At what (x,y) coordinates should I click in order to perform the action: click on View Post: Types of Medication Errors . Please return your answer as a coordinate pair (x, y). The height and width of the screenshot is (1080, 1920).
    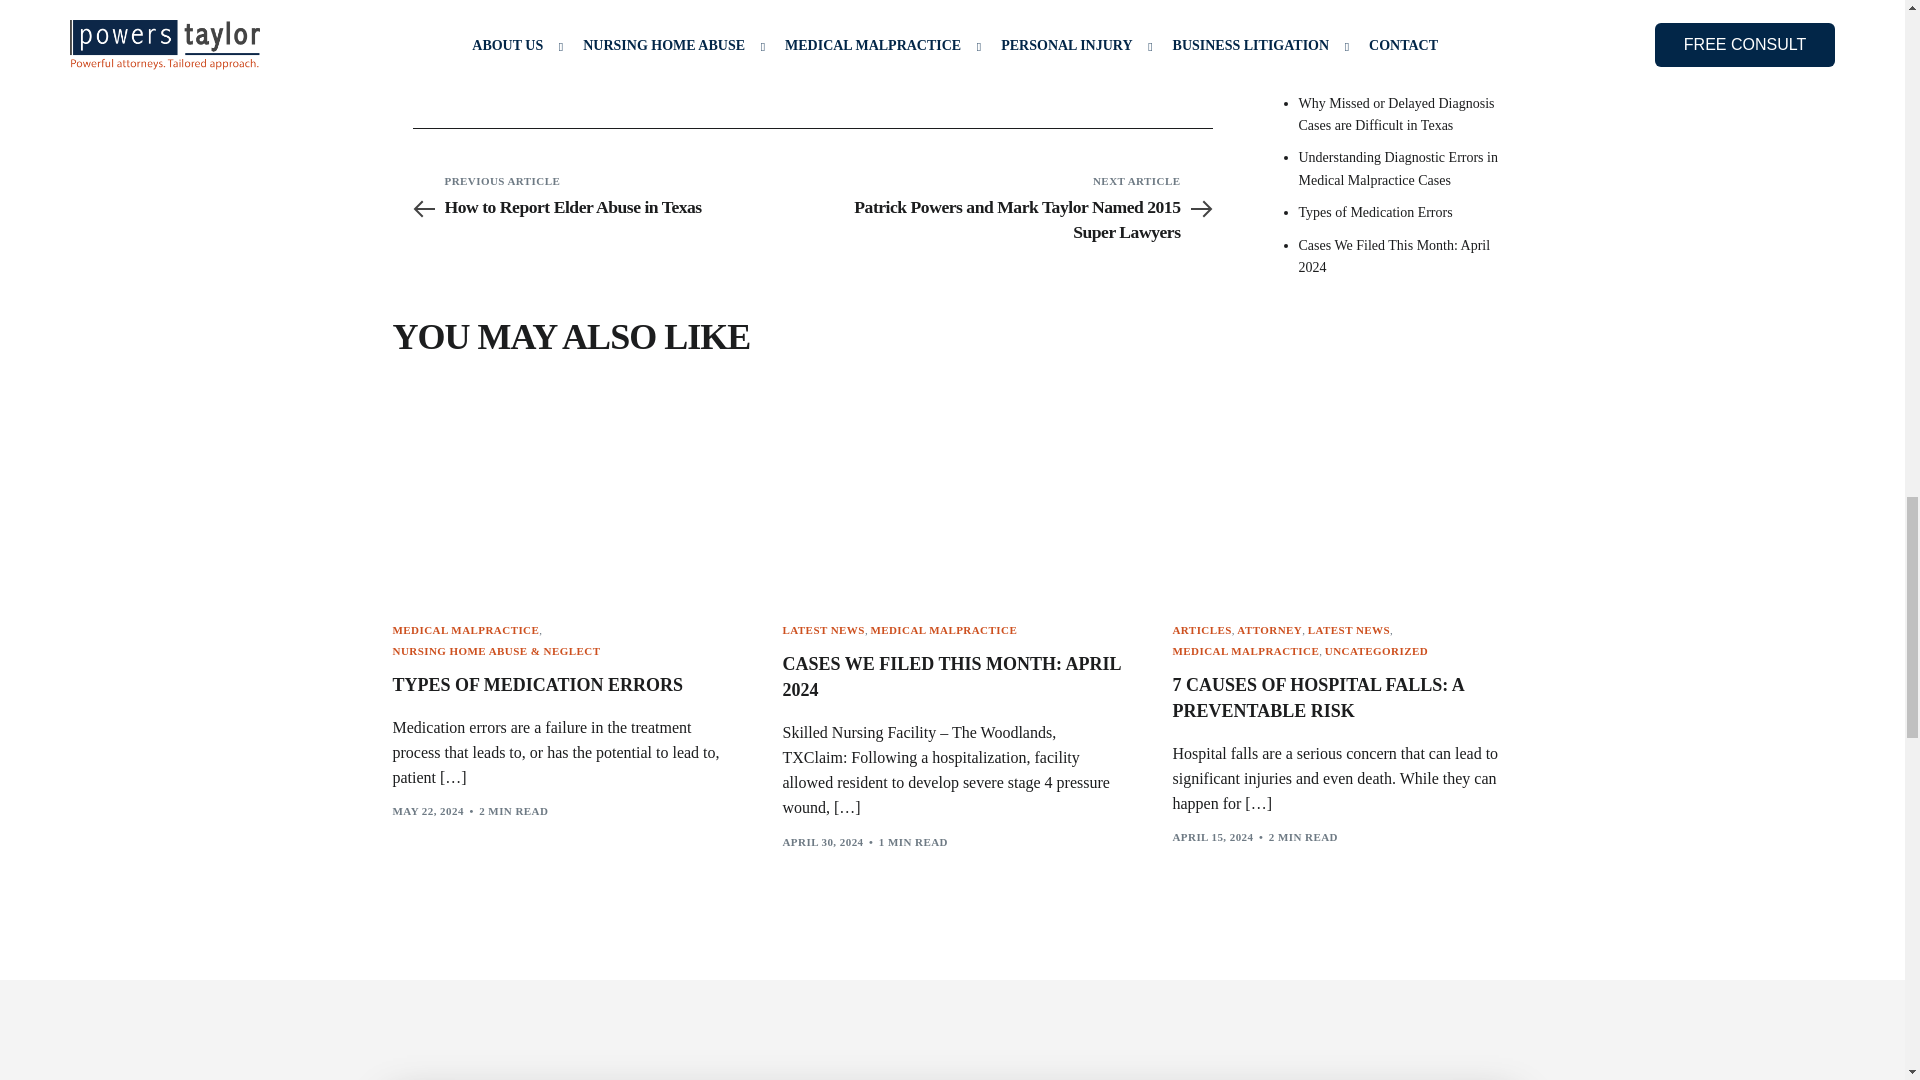
    Looking at the image, I should click on (561, 685).